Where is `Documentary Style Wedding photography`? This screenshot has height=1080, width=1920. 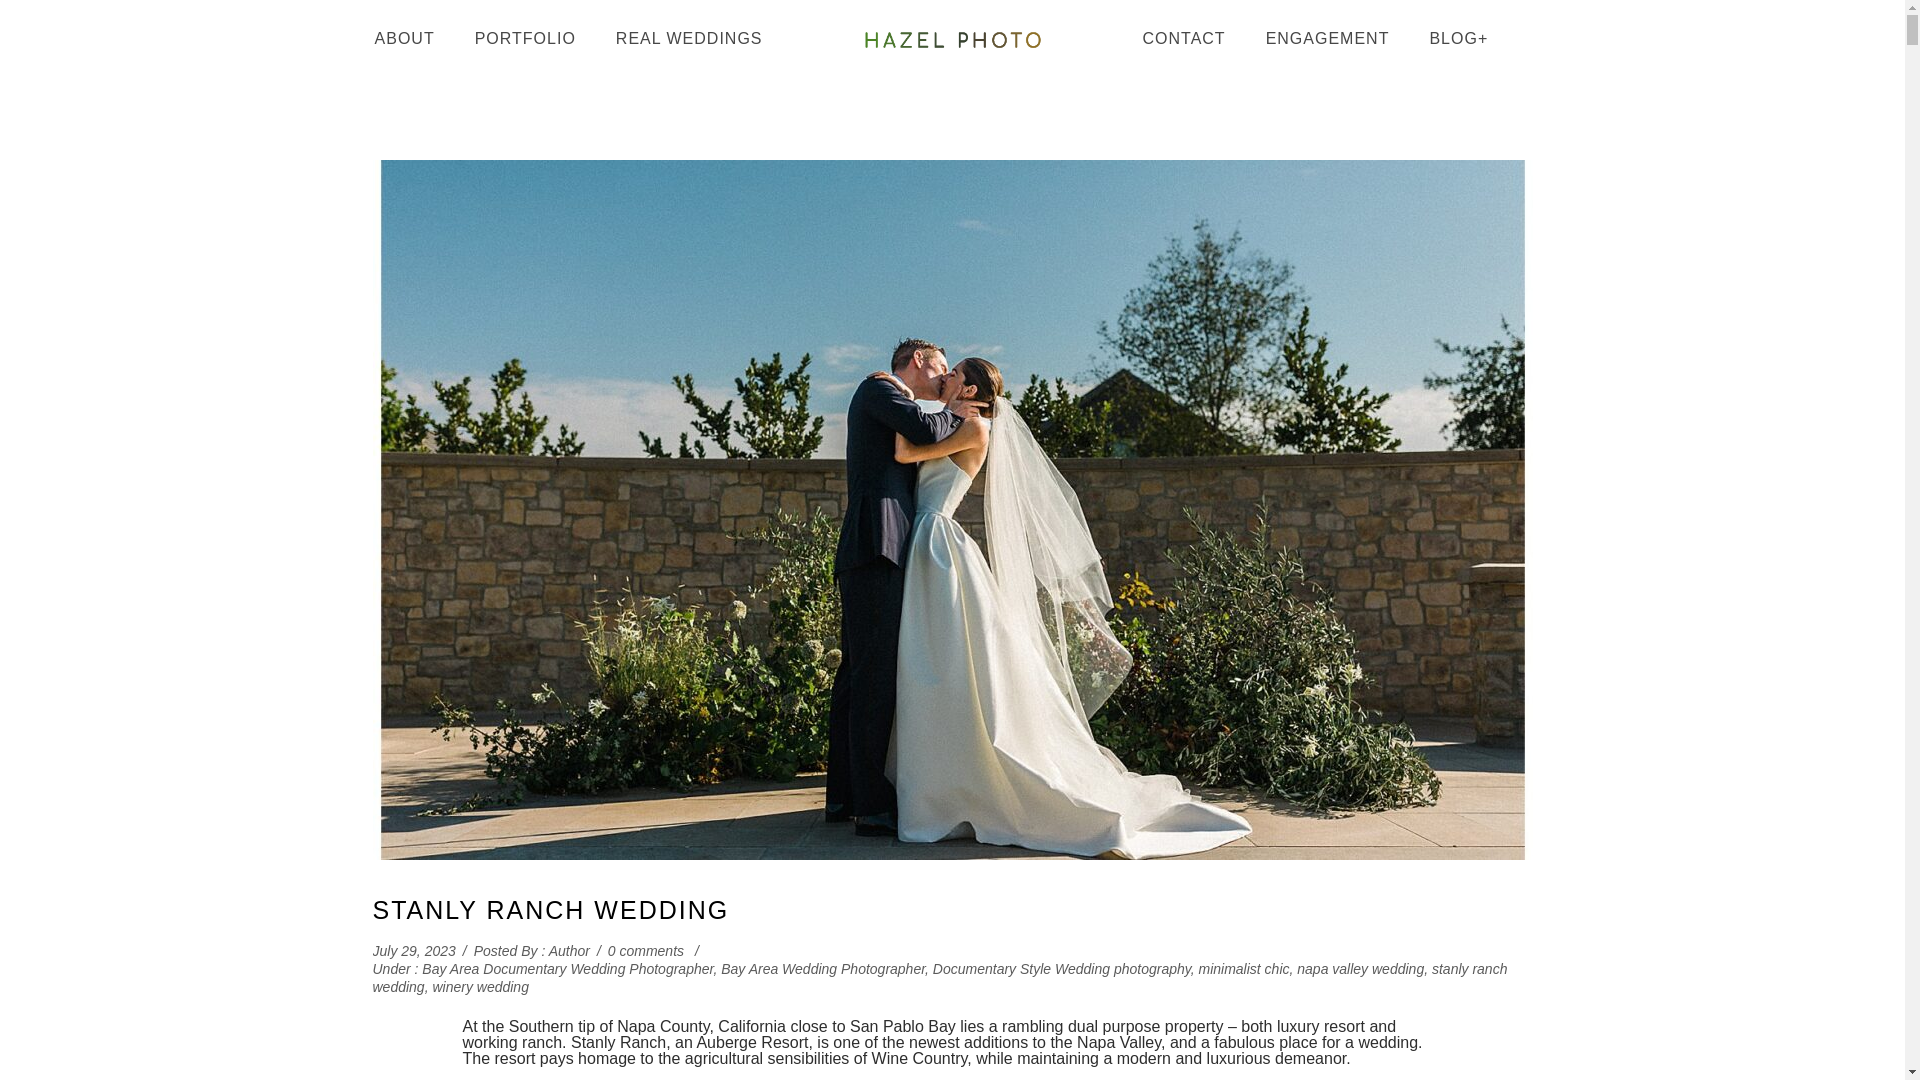
Documentary Style Wedding photography is located at coordinates (1062, 969).